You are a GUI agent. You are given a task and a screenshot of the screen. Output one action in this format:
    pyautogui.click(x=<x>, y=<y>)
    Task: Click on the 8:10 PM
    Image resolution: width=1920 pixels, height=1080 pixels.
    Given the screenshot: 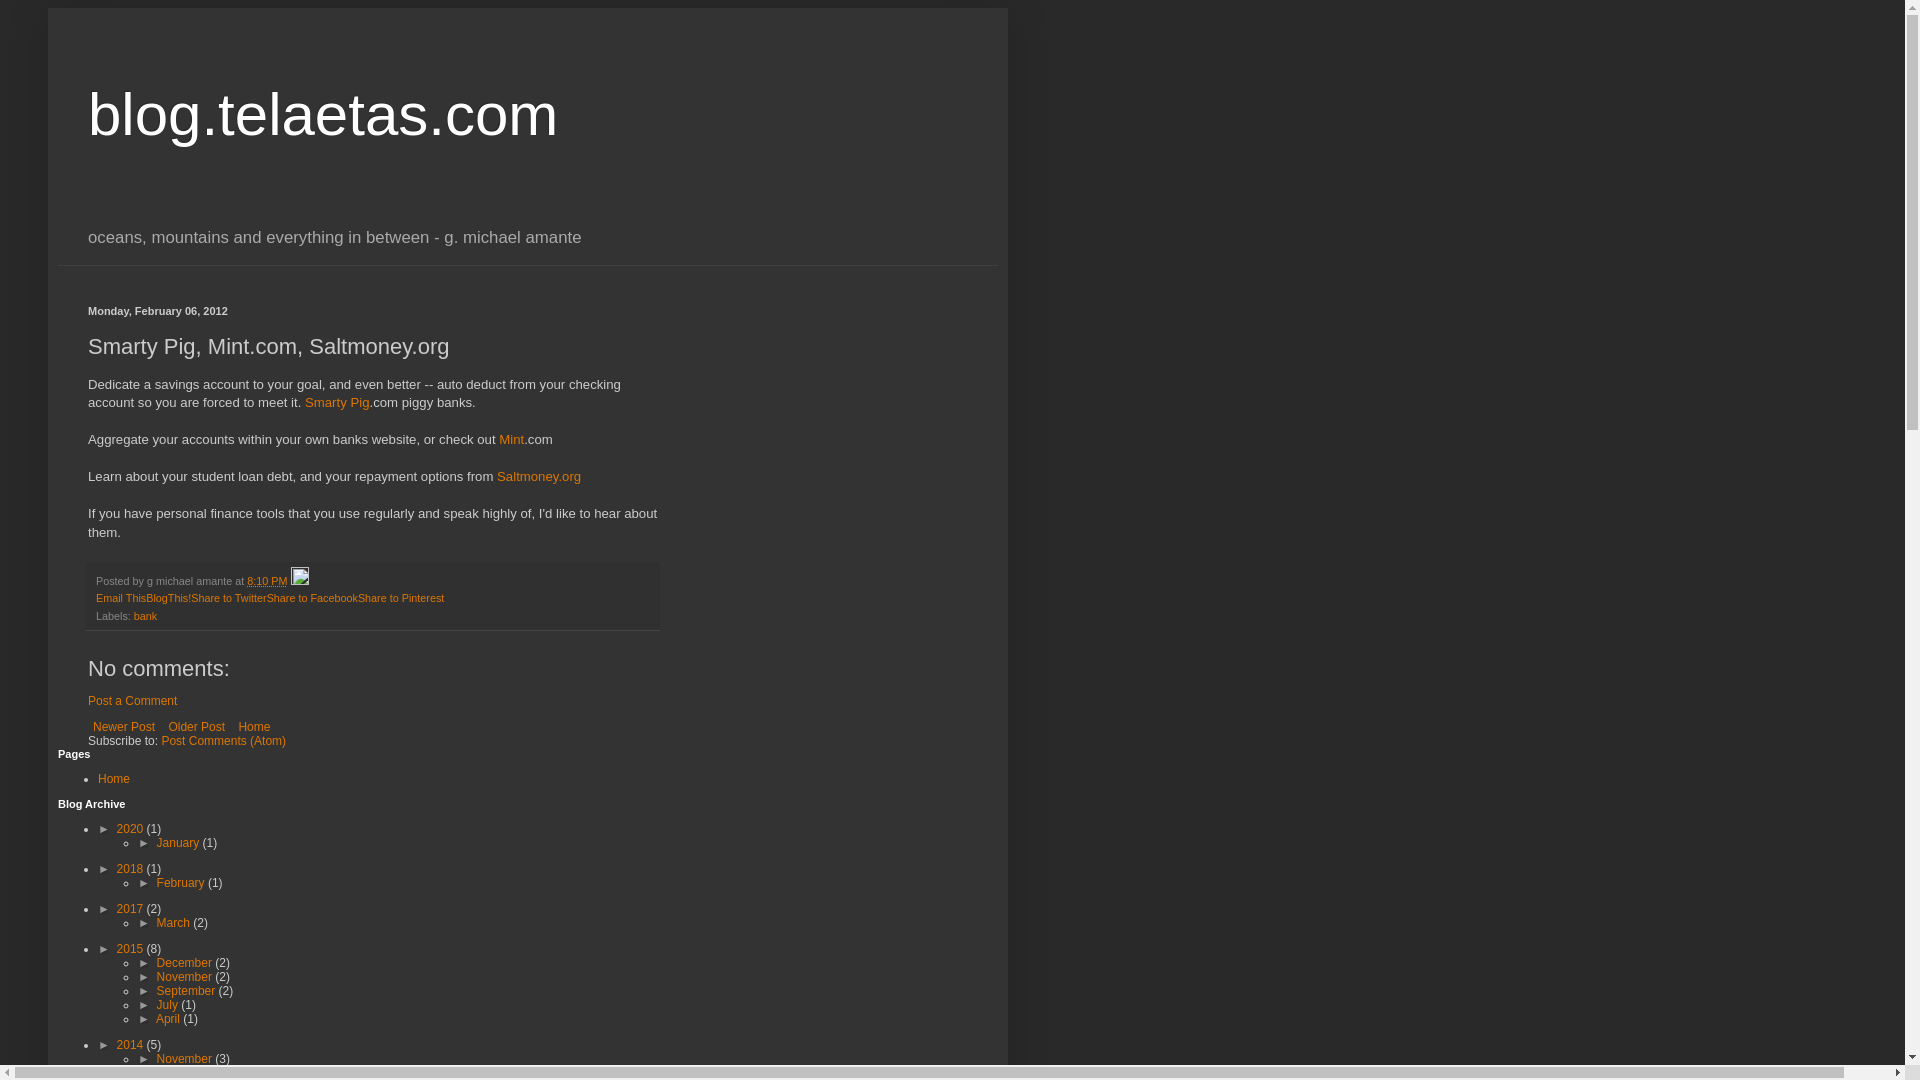 What is the action you would take?
    pyautogui.click(x=266, y=580)
    